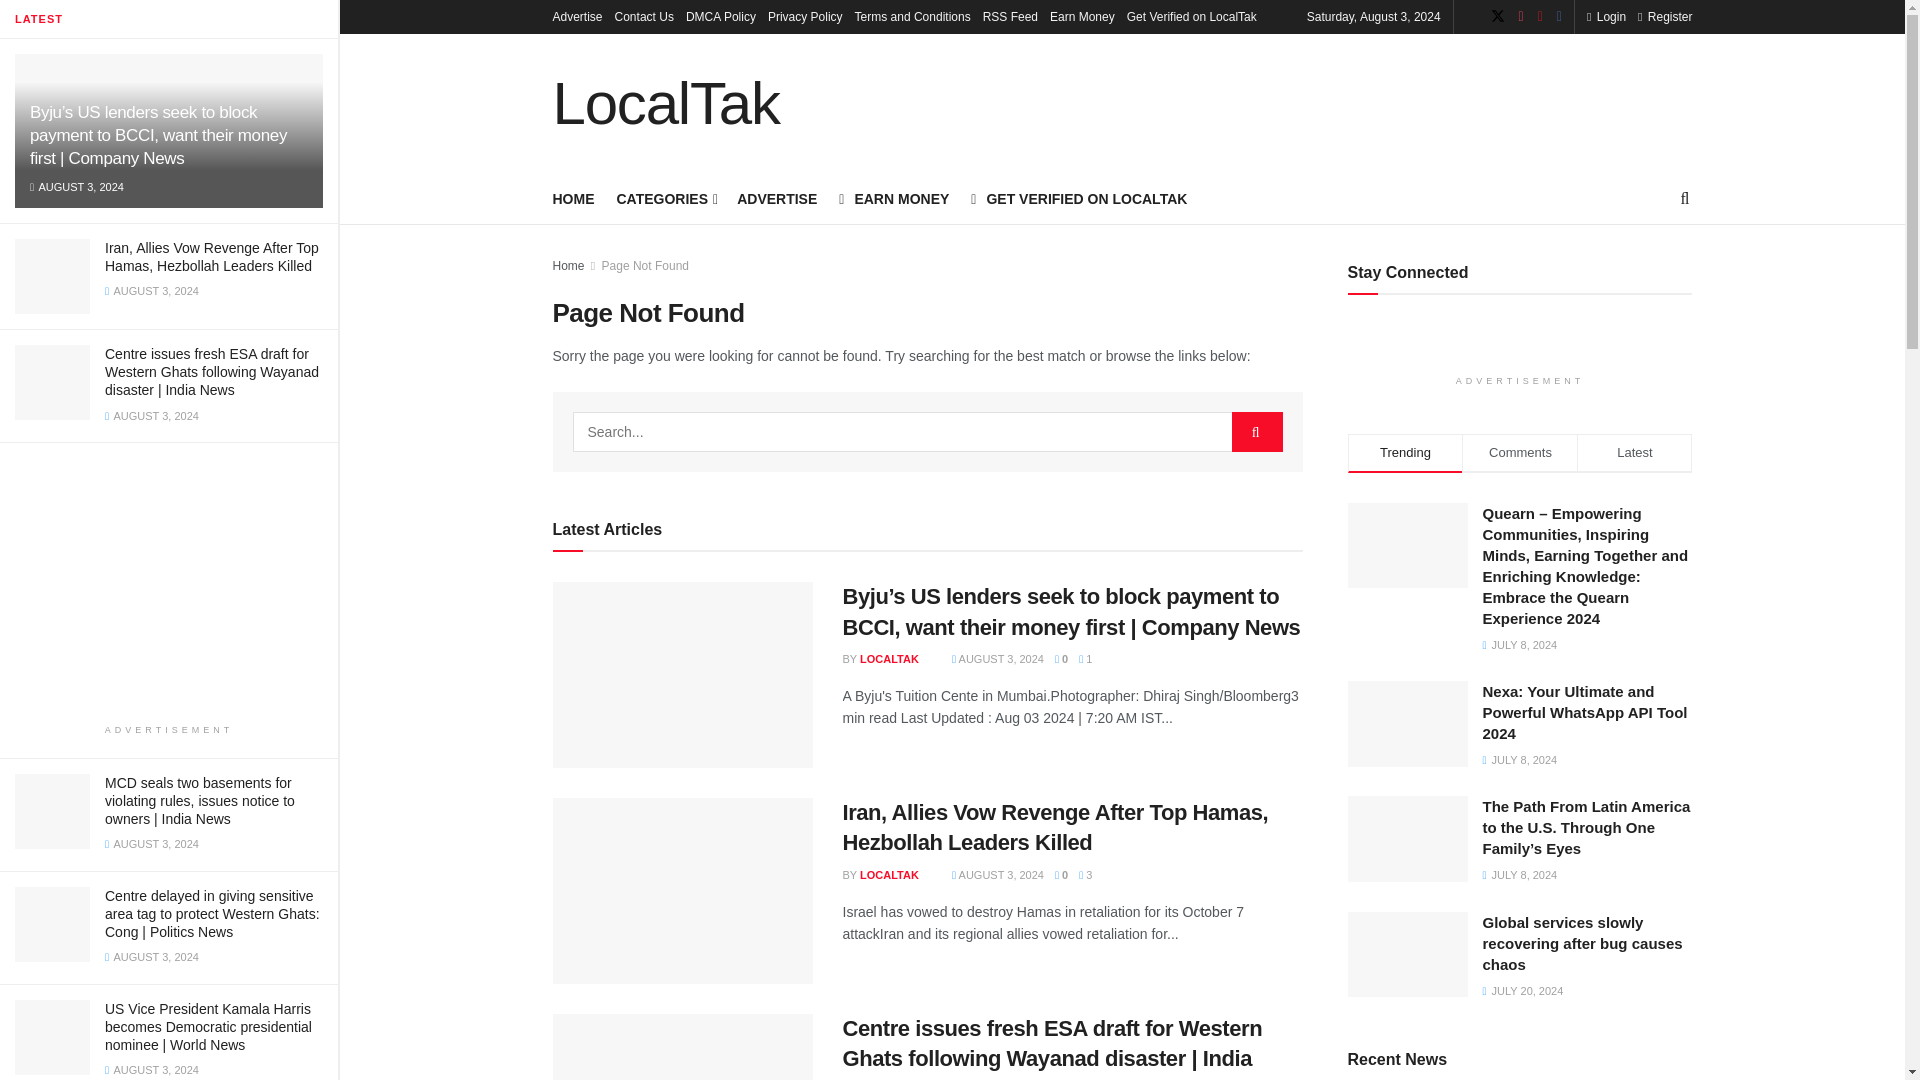  Describe the element at coordinates (1010, 16) in the screenshot. I see `RSS Feed` at that location.